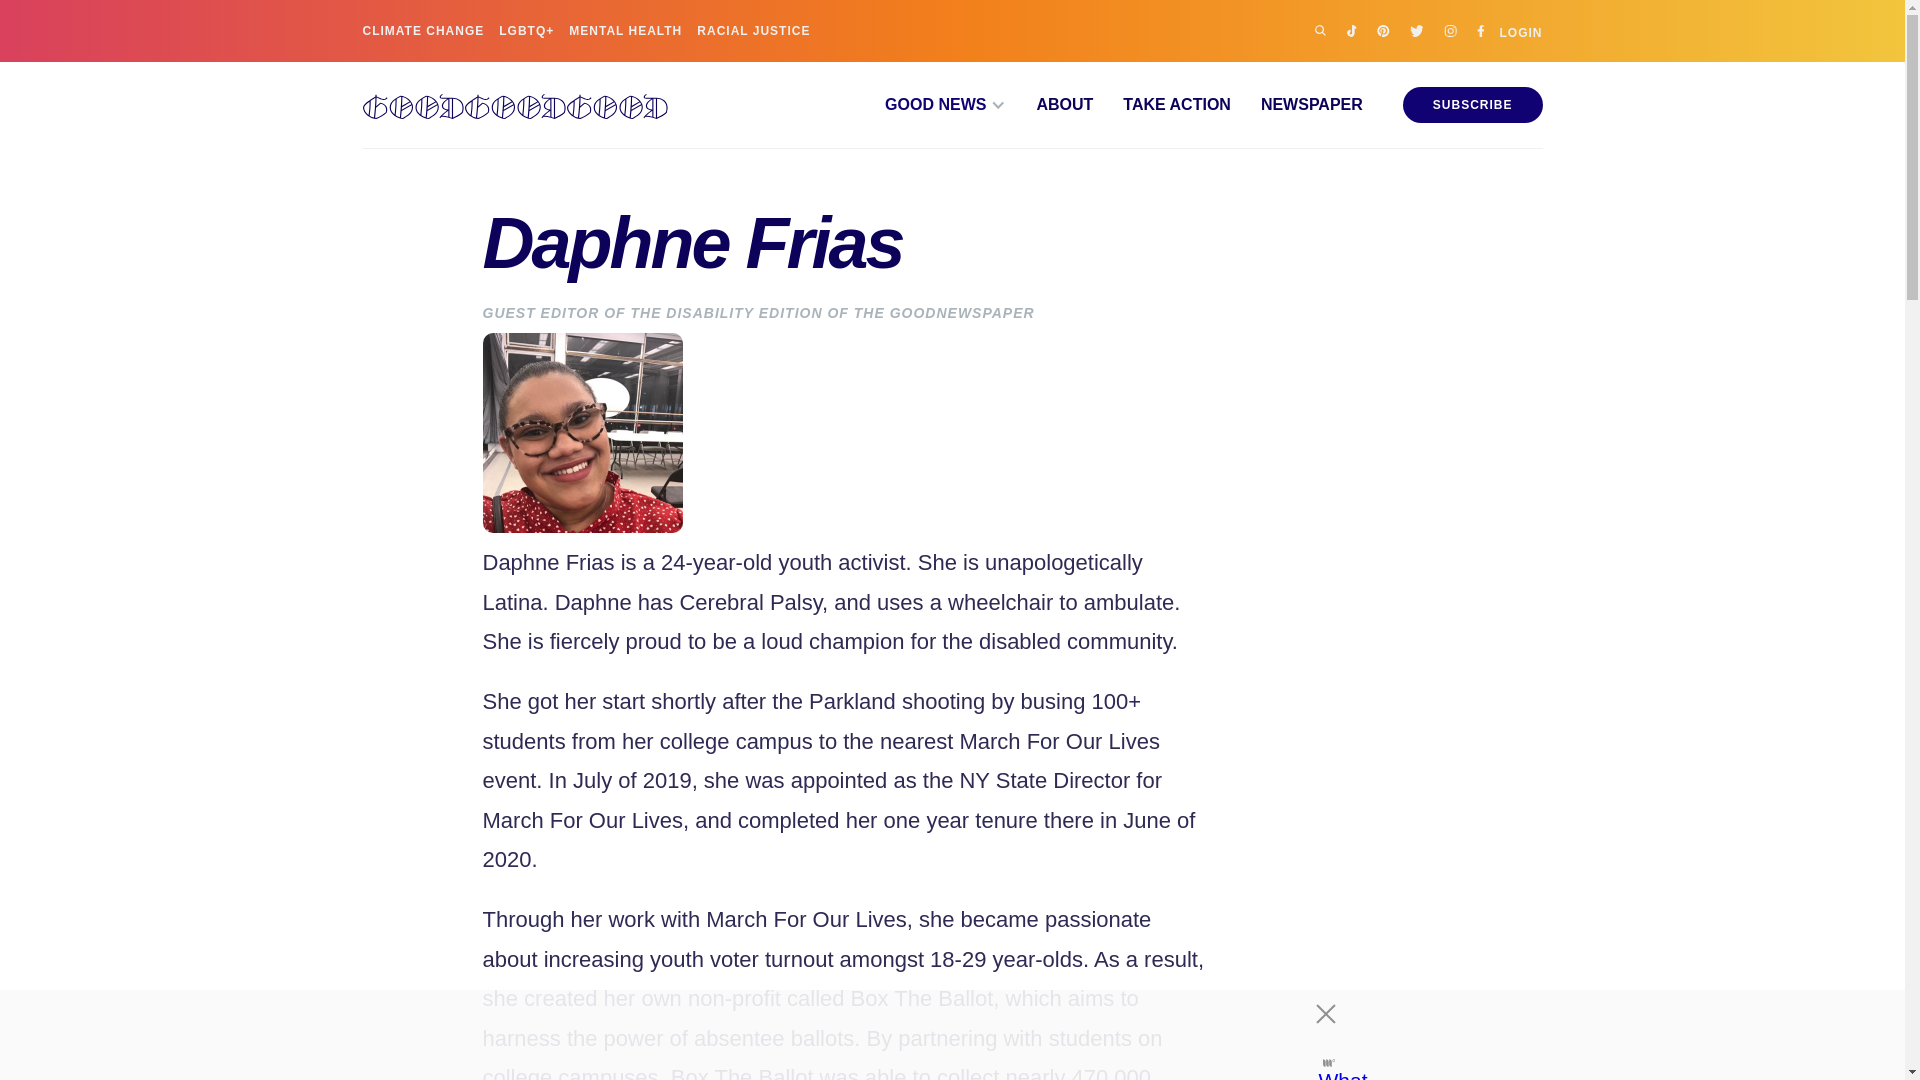 The height and width of the screenshot is (1080, 1920). Describe the element at coordinates (753, 30) in the screenshot. I see `RACIAL JUSTICE` at that location.